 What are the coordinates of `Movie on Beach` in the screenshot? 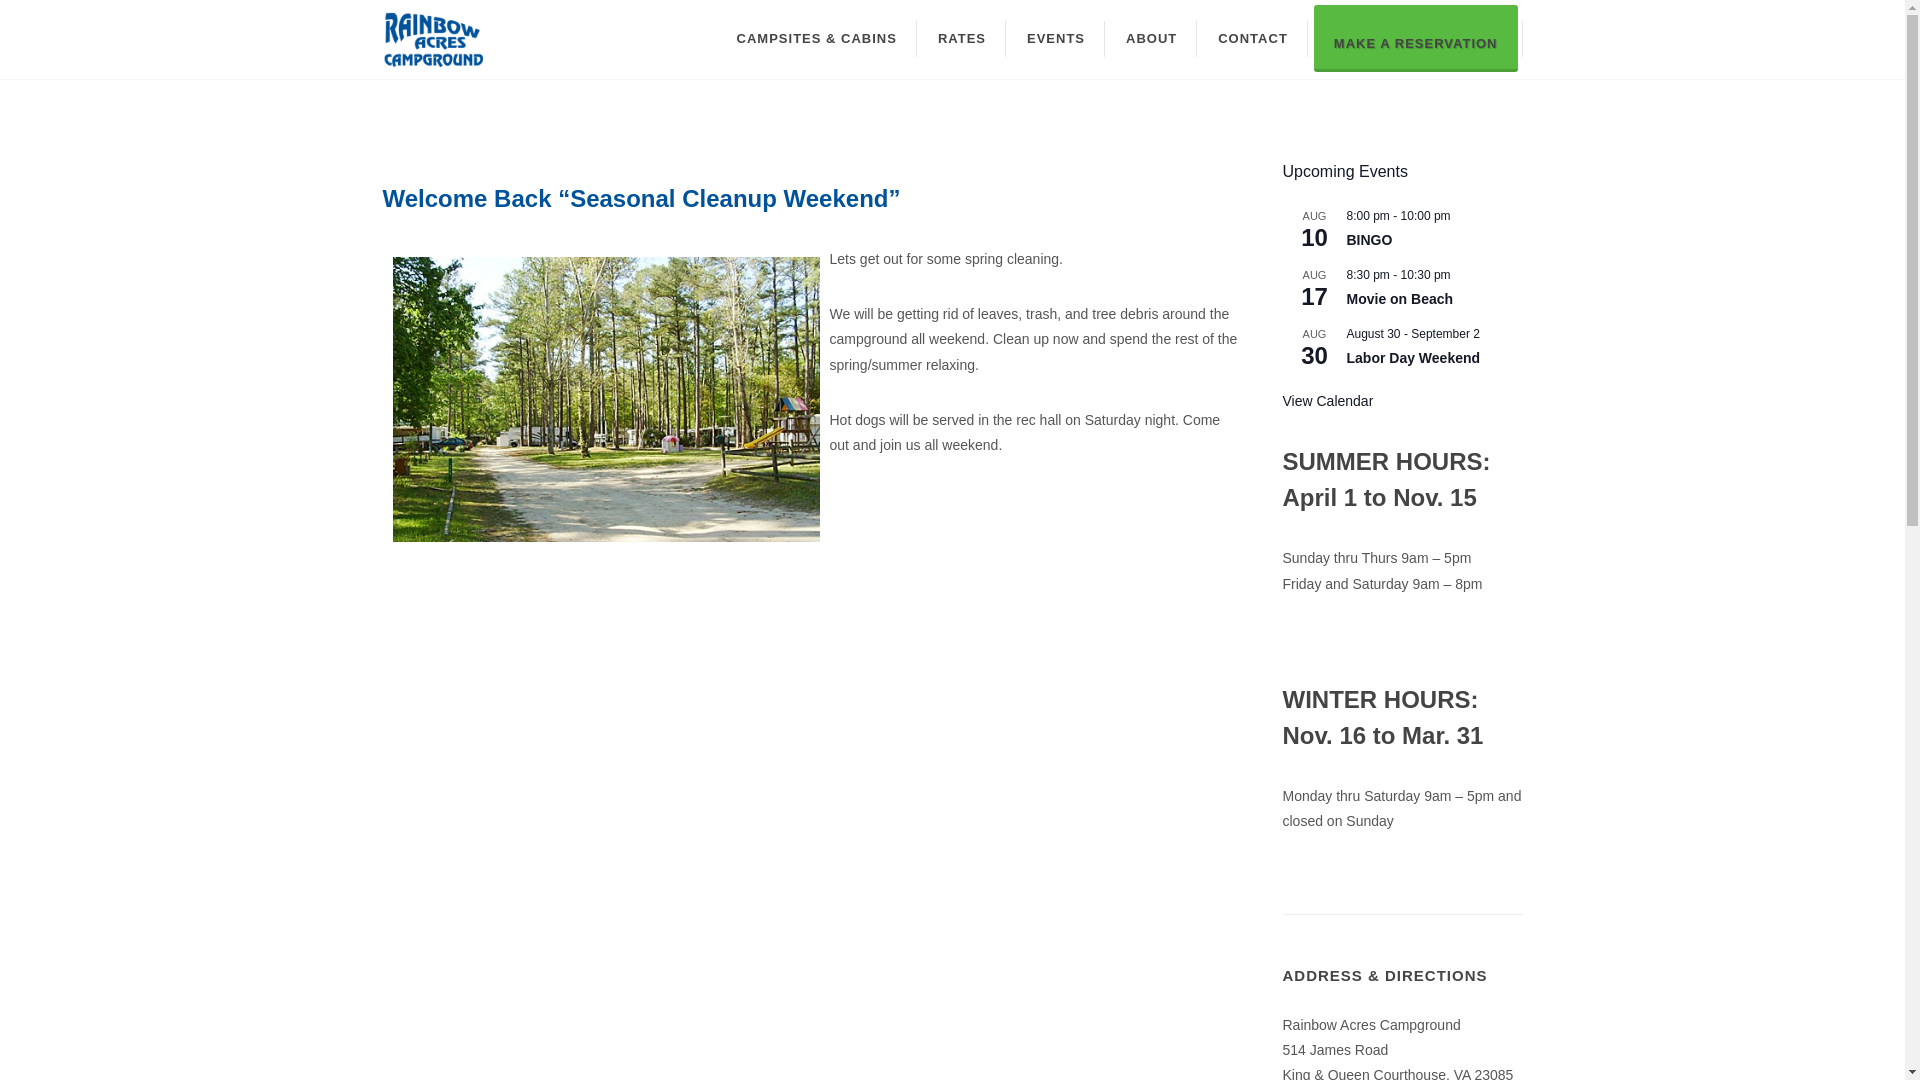 It's located at (1399, 298).